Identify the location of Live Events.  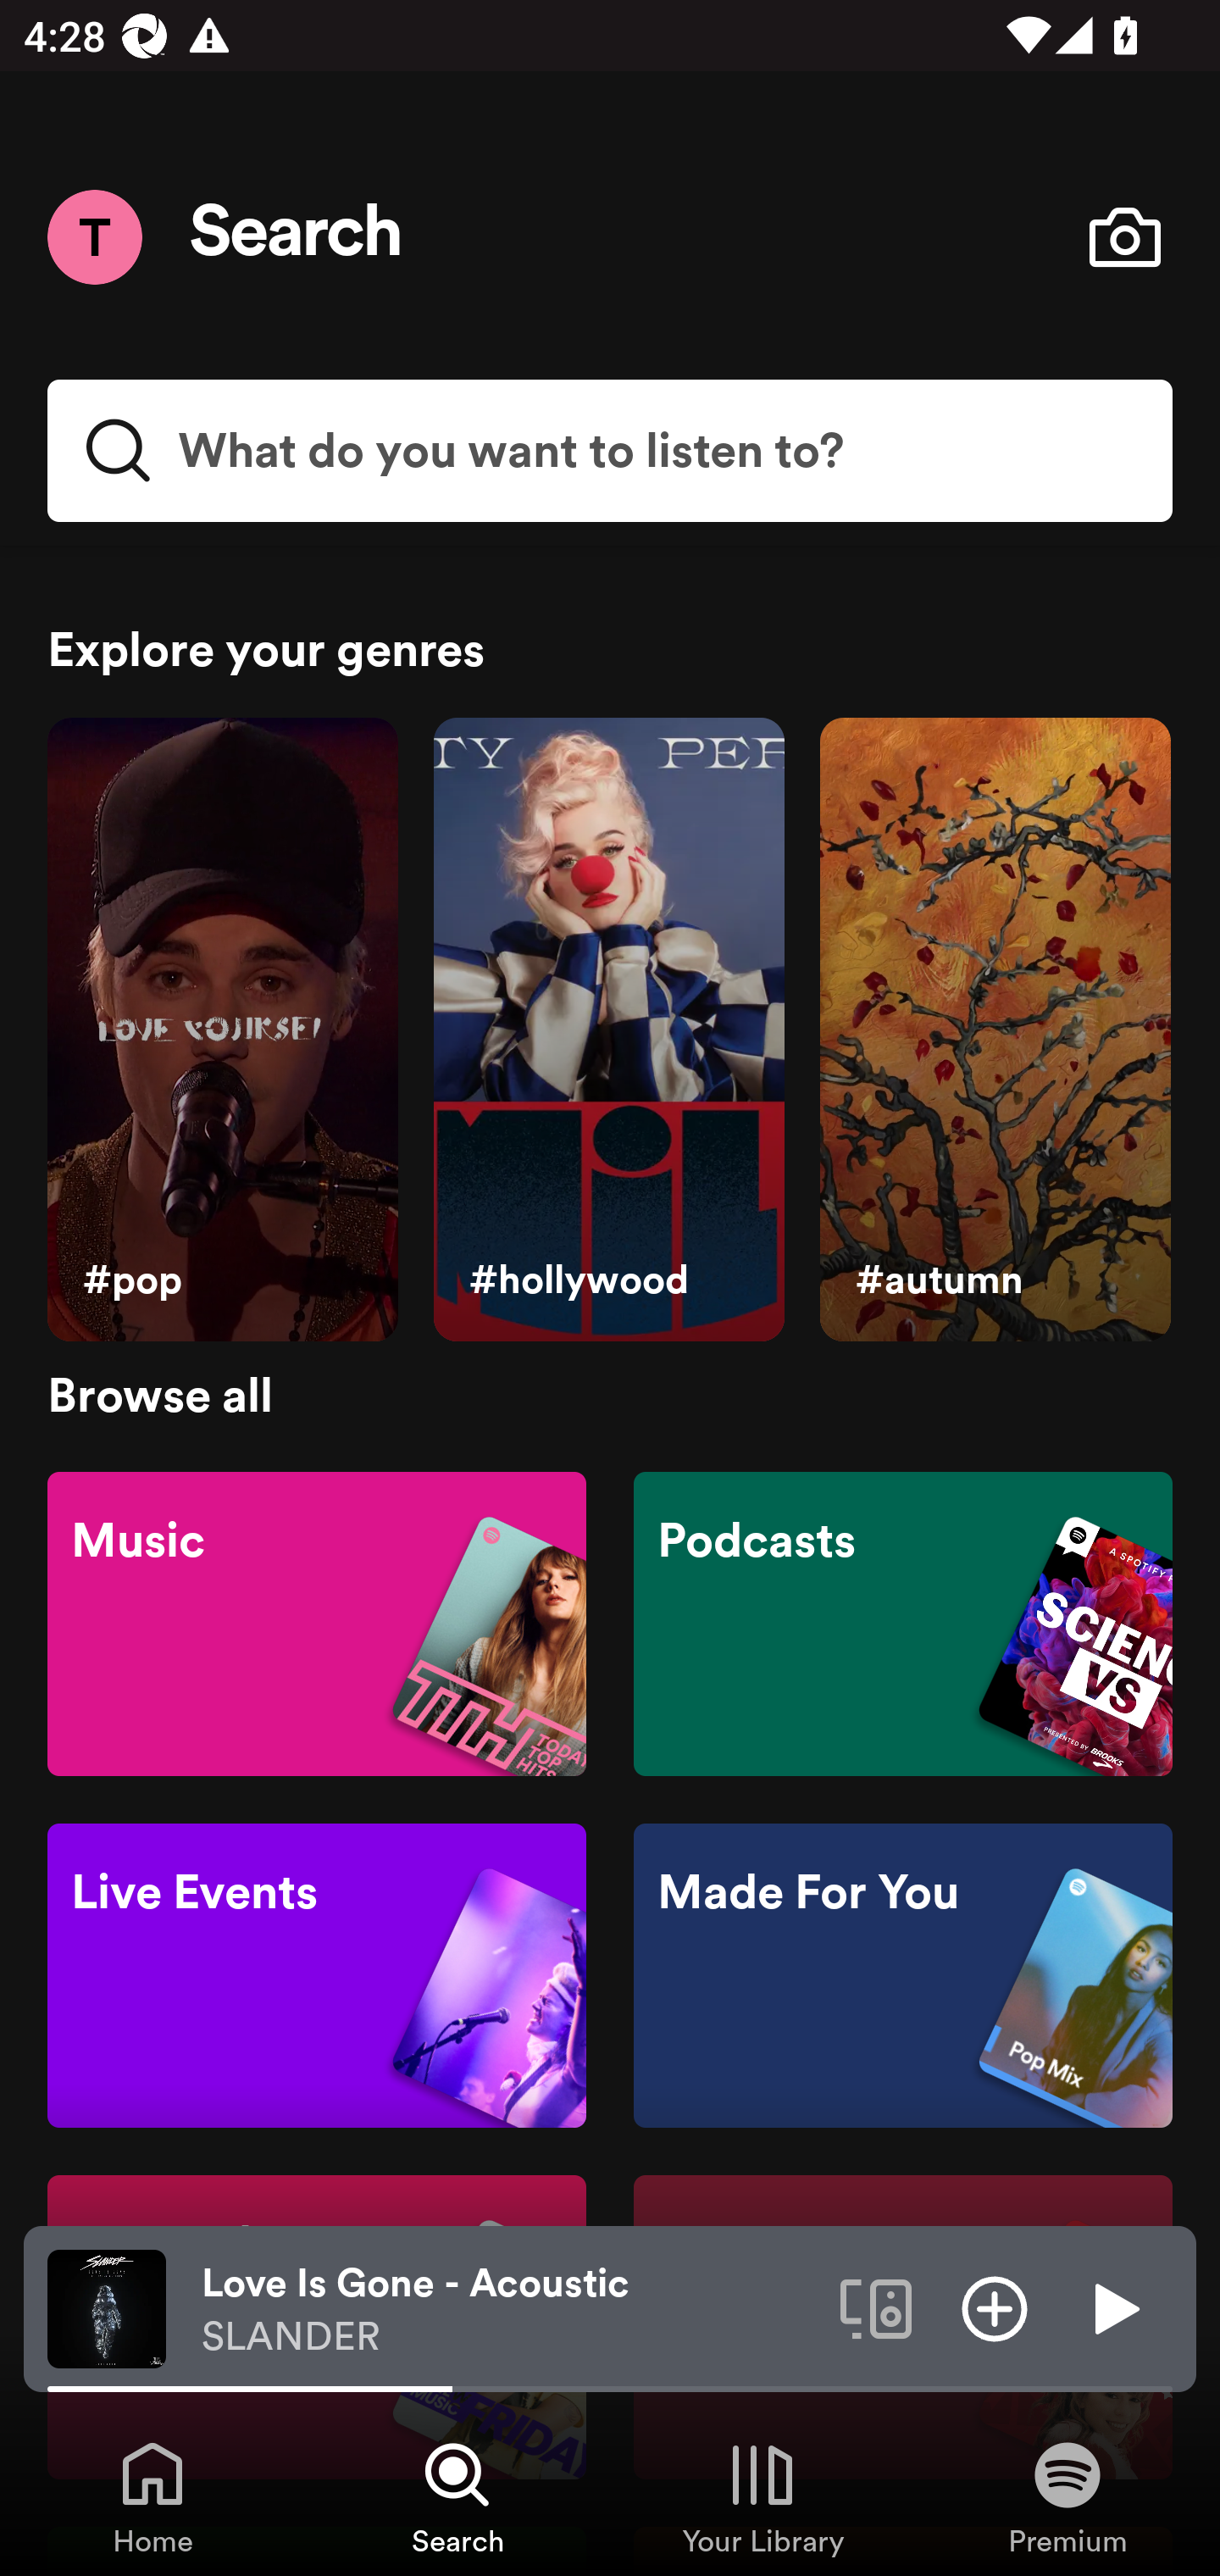
(317, 1976).